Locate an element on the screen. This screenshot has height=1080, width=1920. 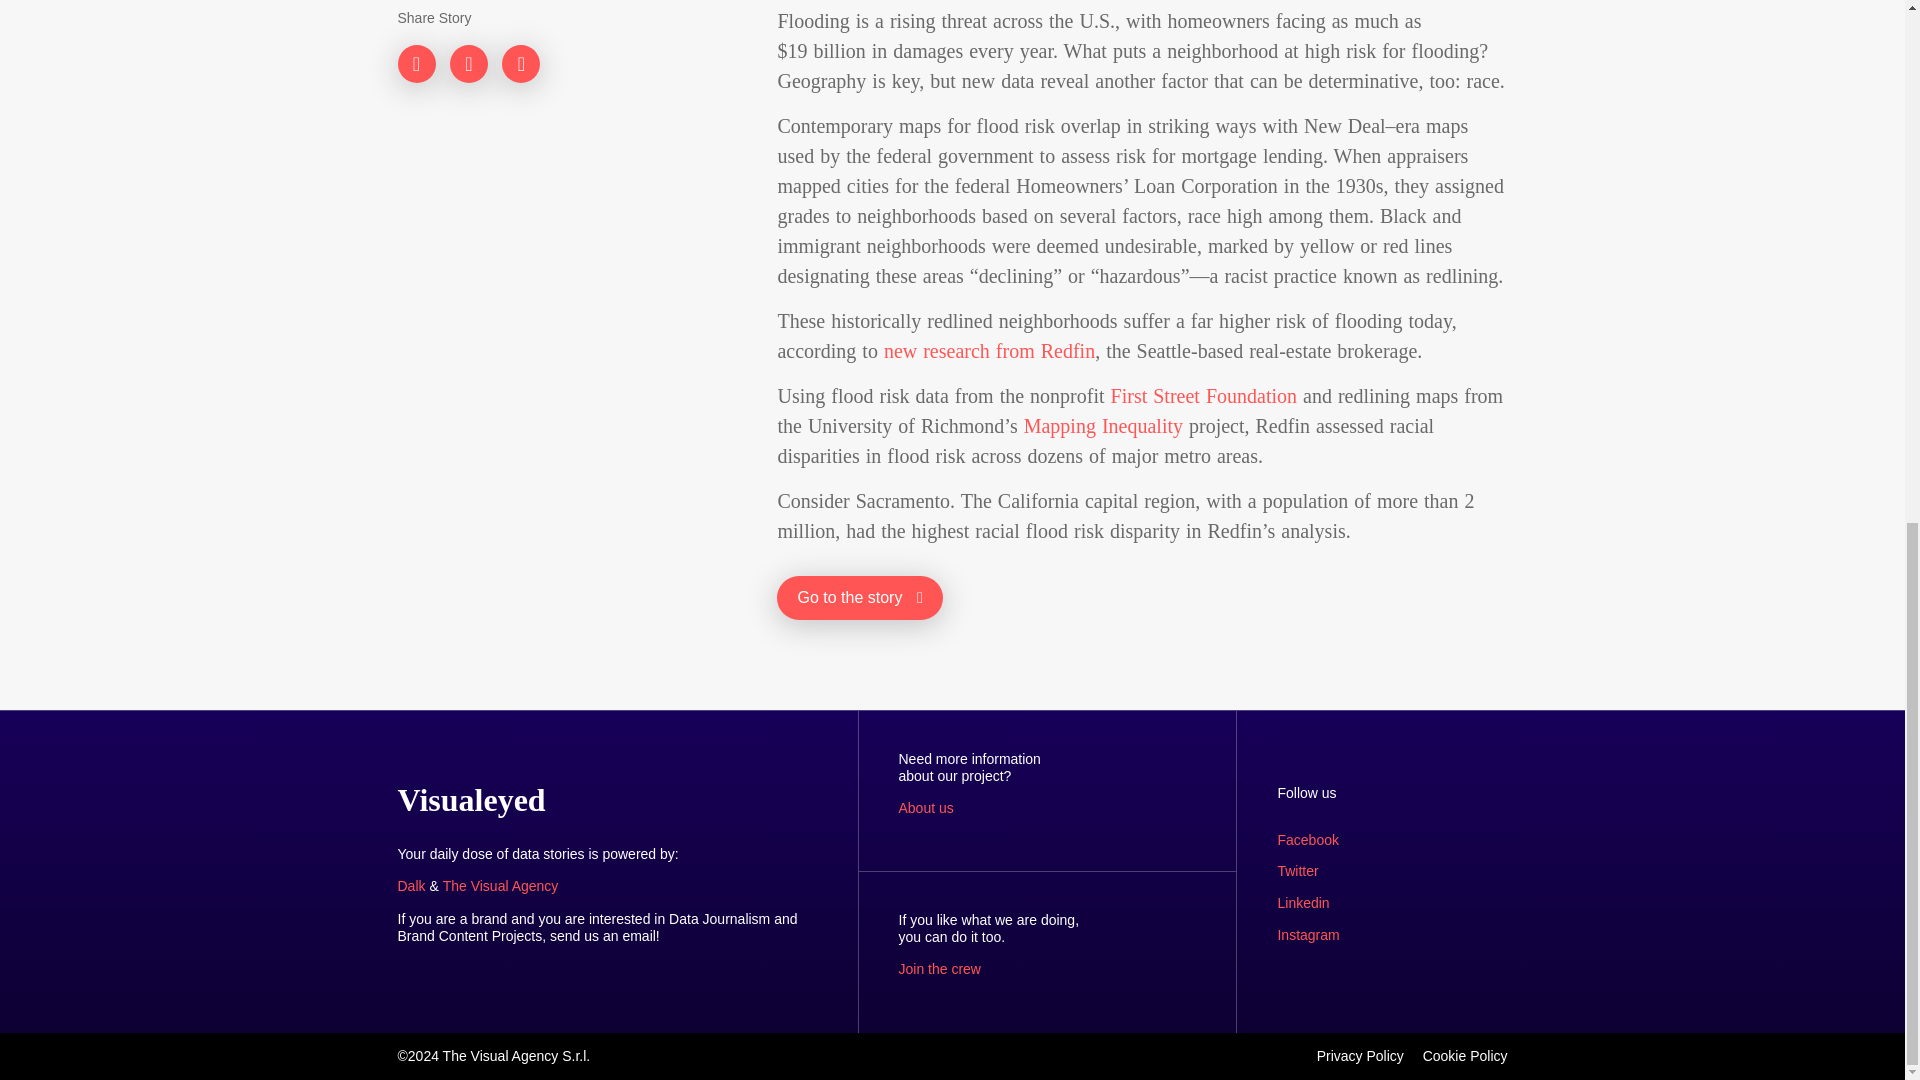
The Visual Agency is located at coordinates (500, 886).